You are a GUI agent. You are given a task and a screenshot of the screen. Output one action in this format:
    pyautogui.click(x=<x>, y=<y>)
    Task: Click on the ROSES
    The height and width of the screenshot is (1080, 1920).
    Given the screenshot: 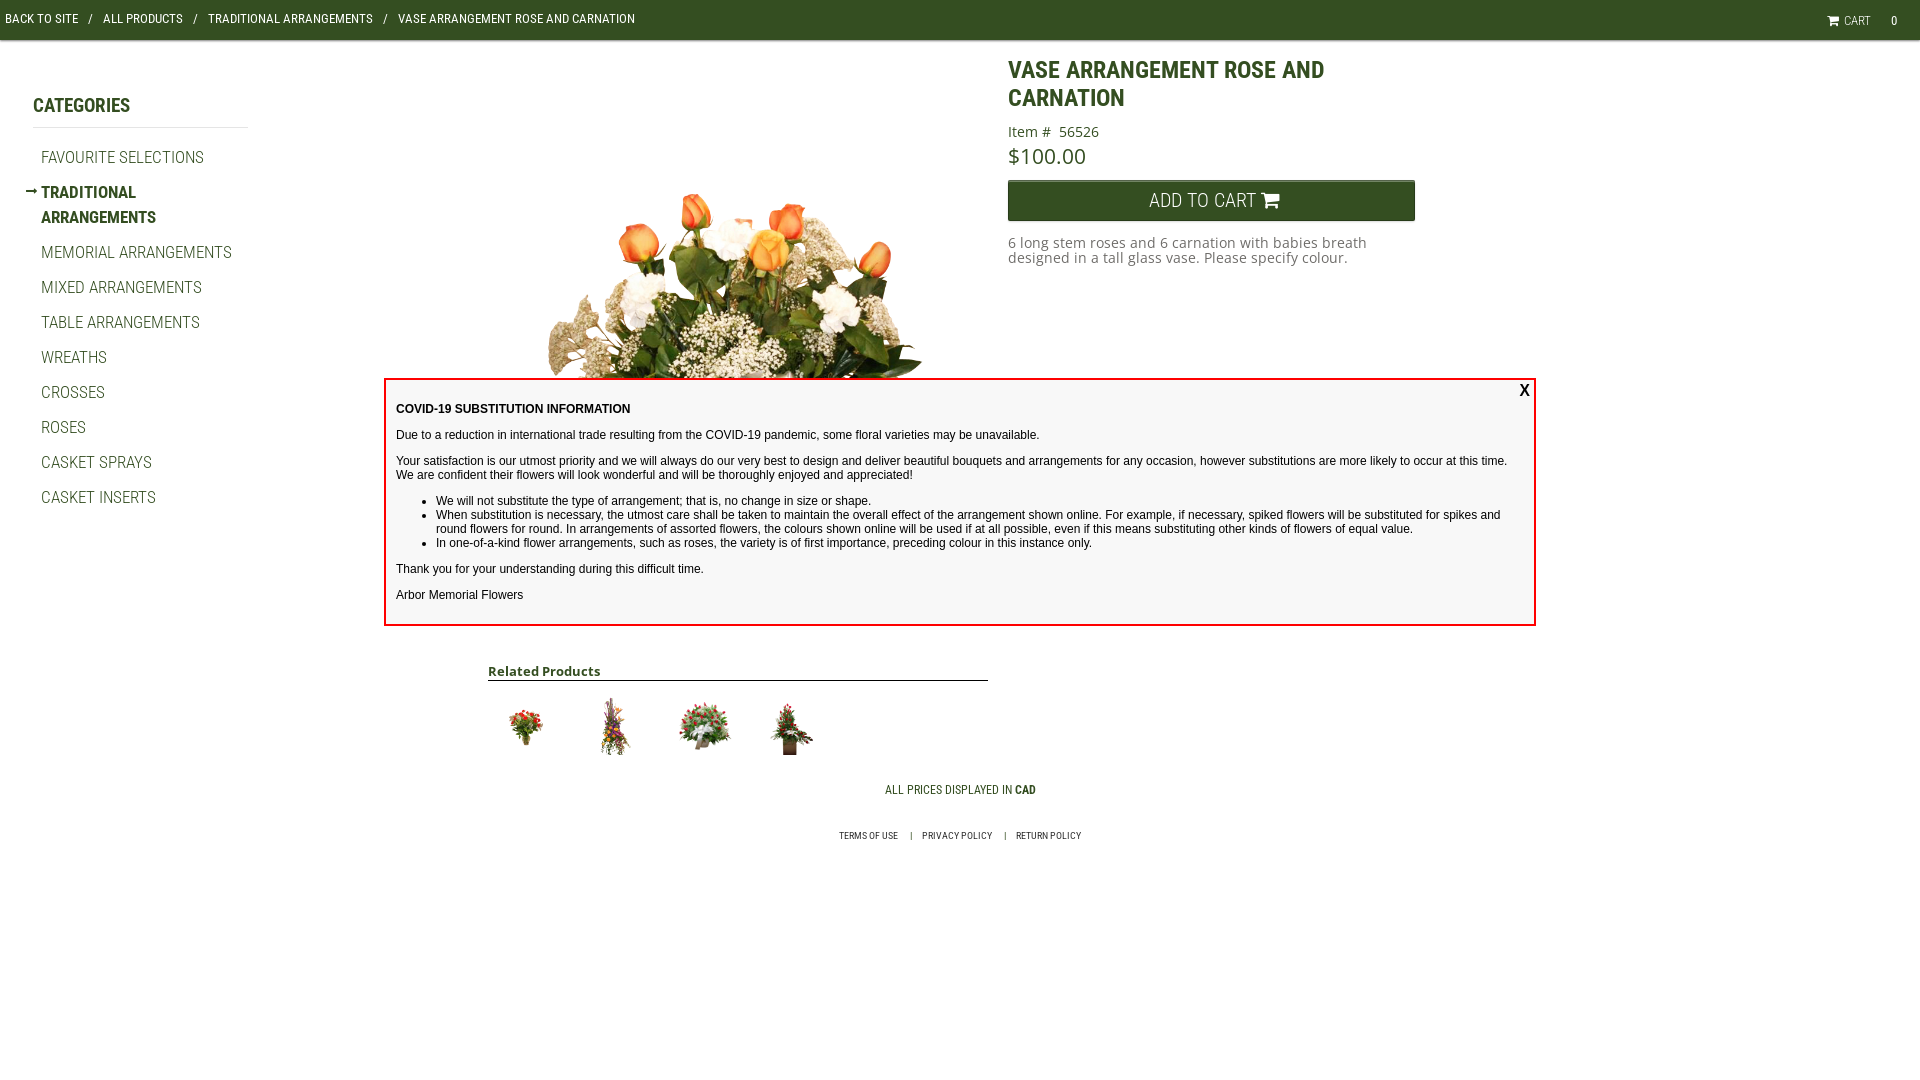 What is the action you would take?
    pyautogui.click(x=64, y=427)
    